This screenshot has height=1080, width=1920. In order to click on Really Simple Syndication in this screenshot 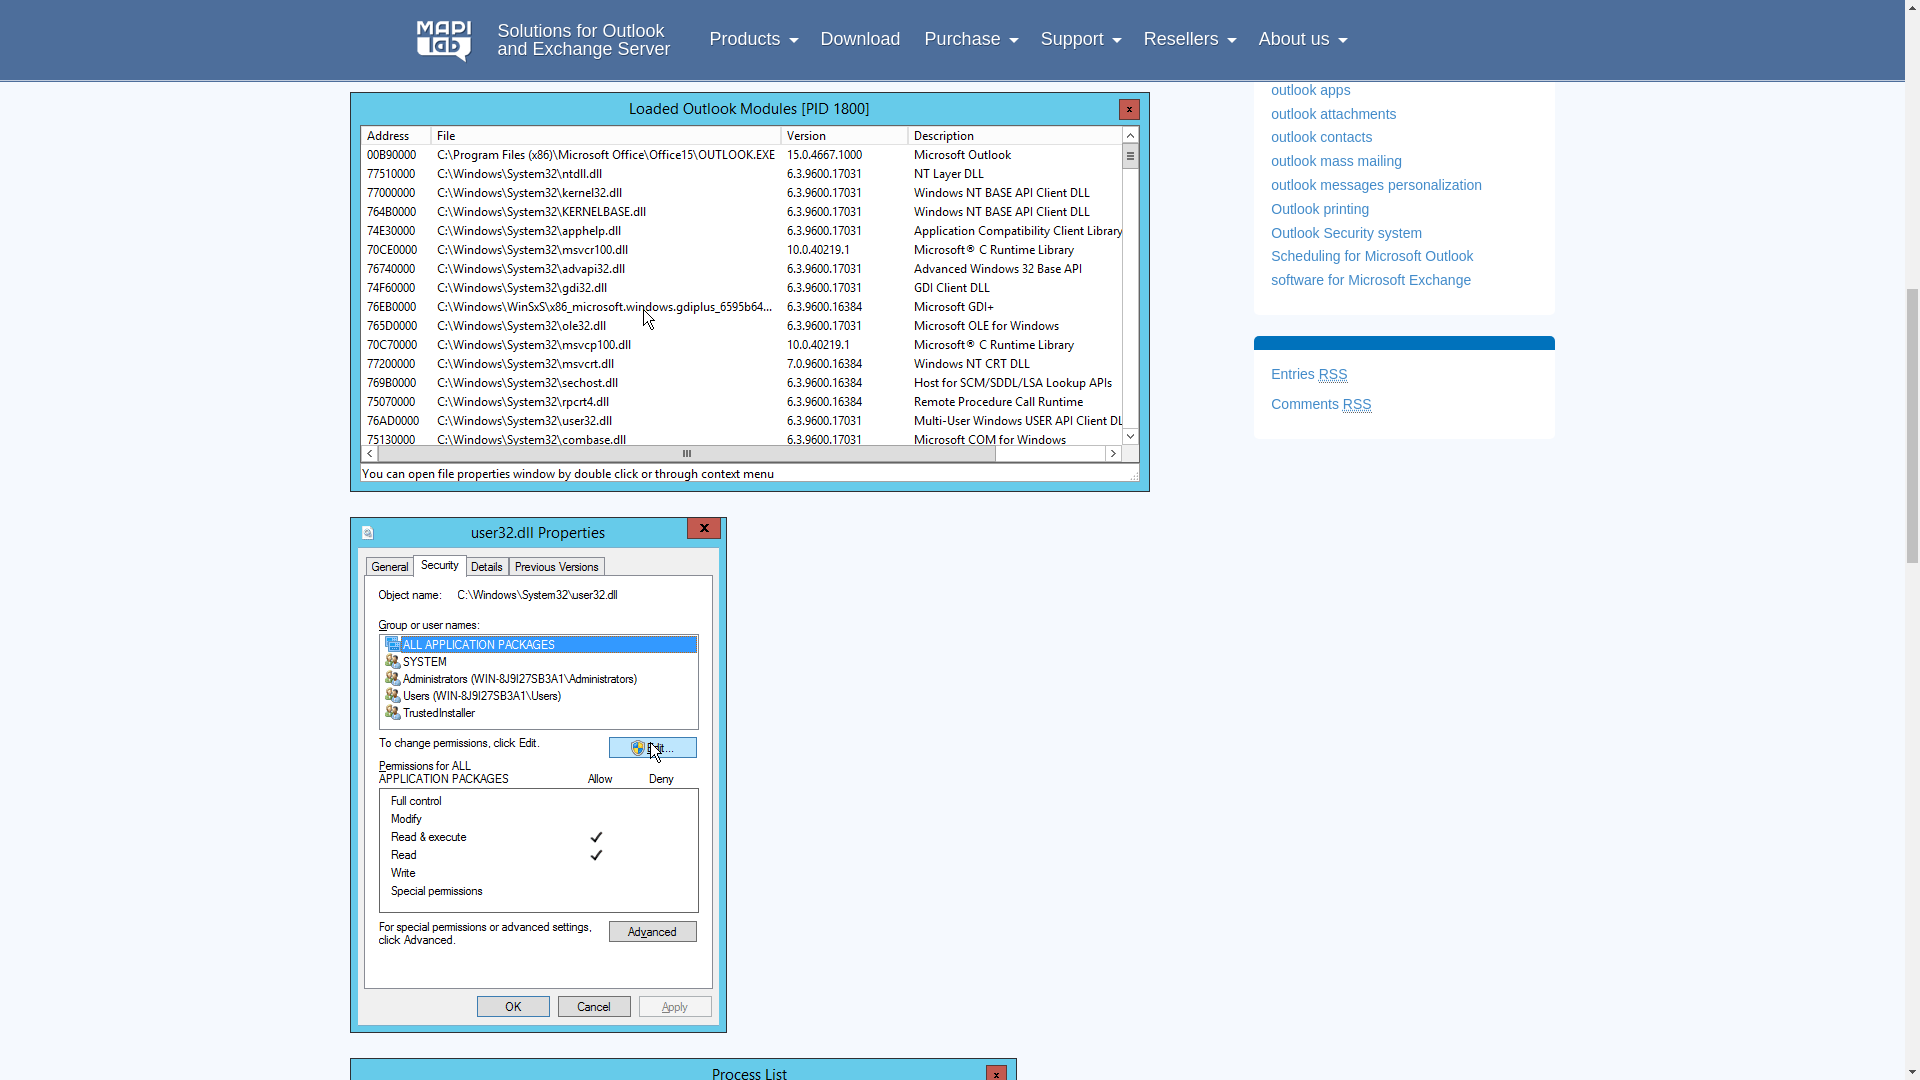, I will do `click(1357, 404)`.